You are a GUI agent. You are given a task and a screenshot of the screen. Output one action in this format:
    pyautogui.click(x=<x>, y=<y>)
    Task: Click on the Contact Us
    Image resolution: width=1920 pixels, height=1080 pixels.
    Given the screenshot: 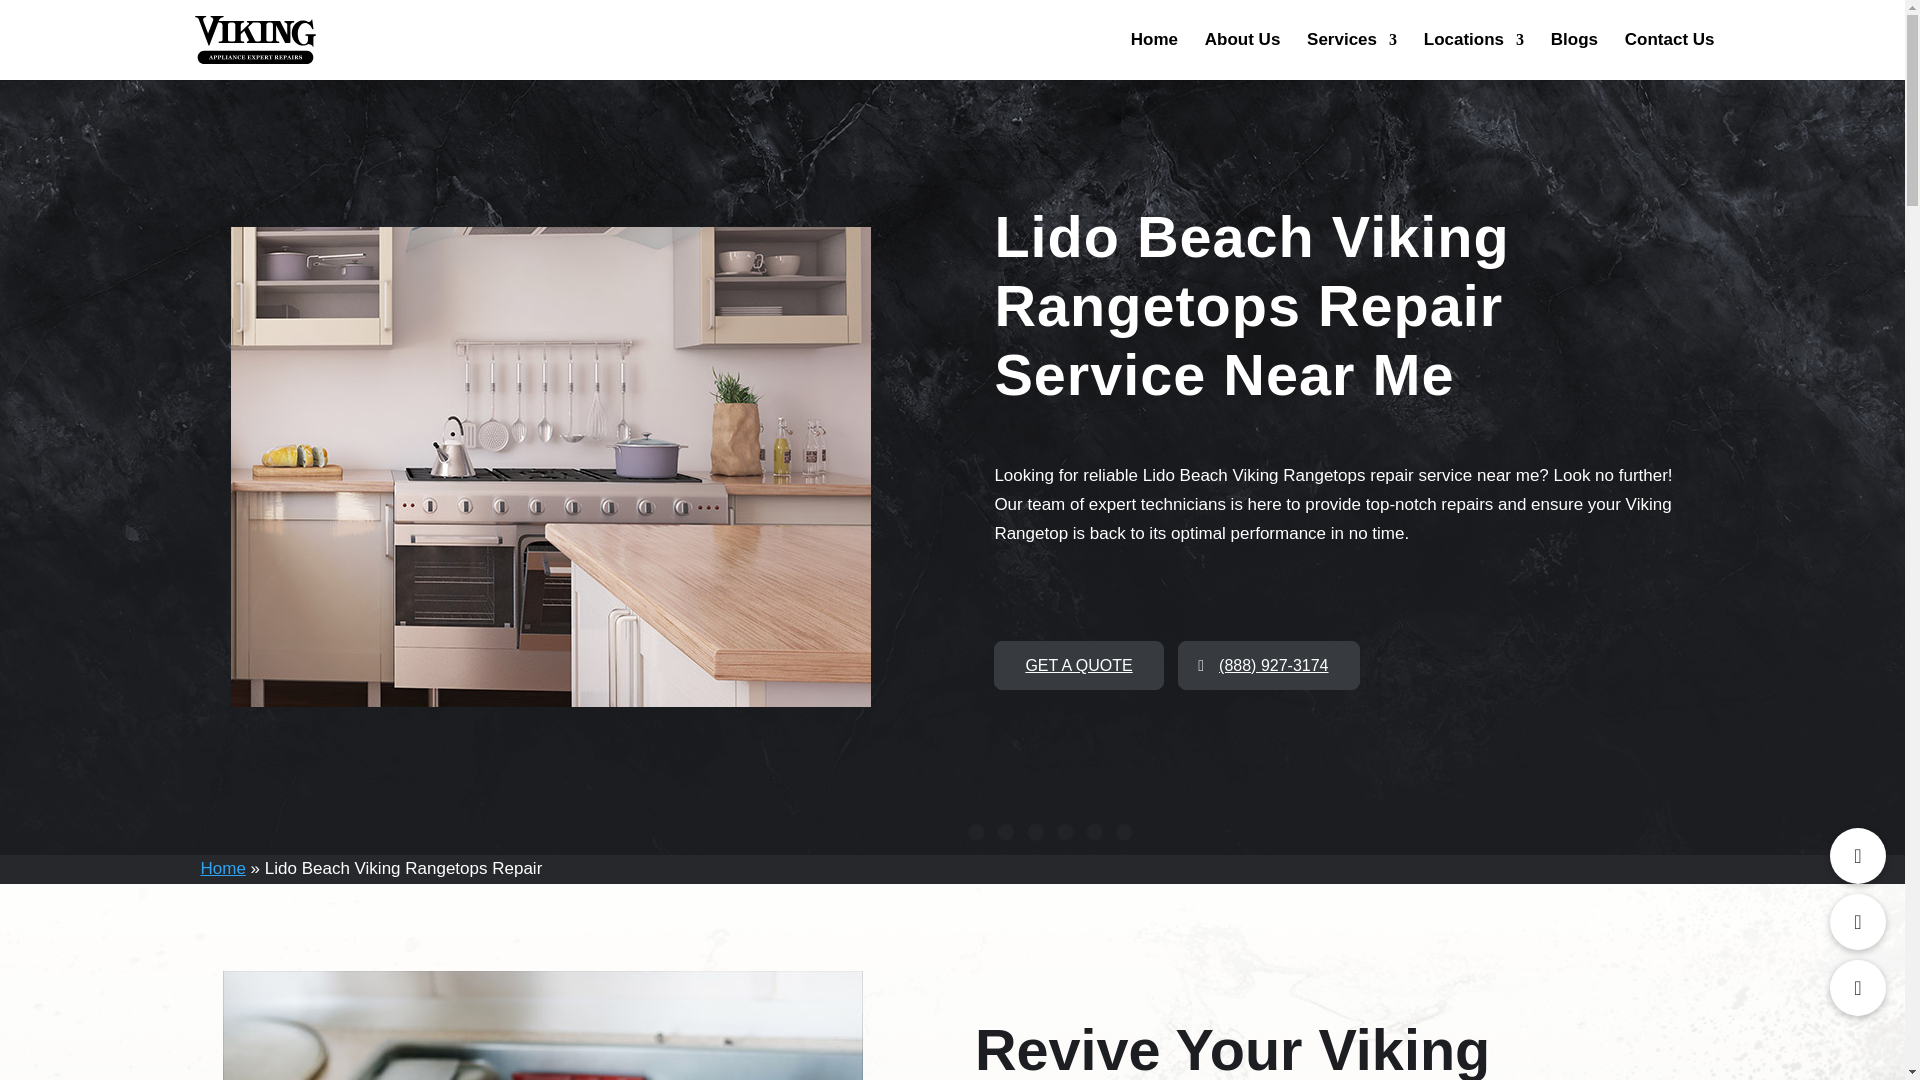 What is the action you would take?
    pyautogui.click(x=1669, y=56)
    